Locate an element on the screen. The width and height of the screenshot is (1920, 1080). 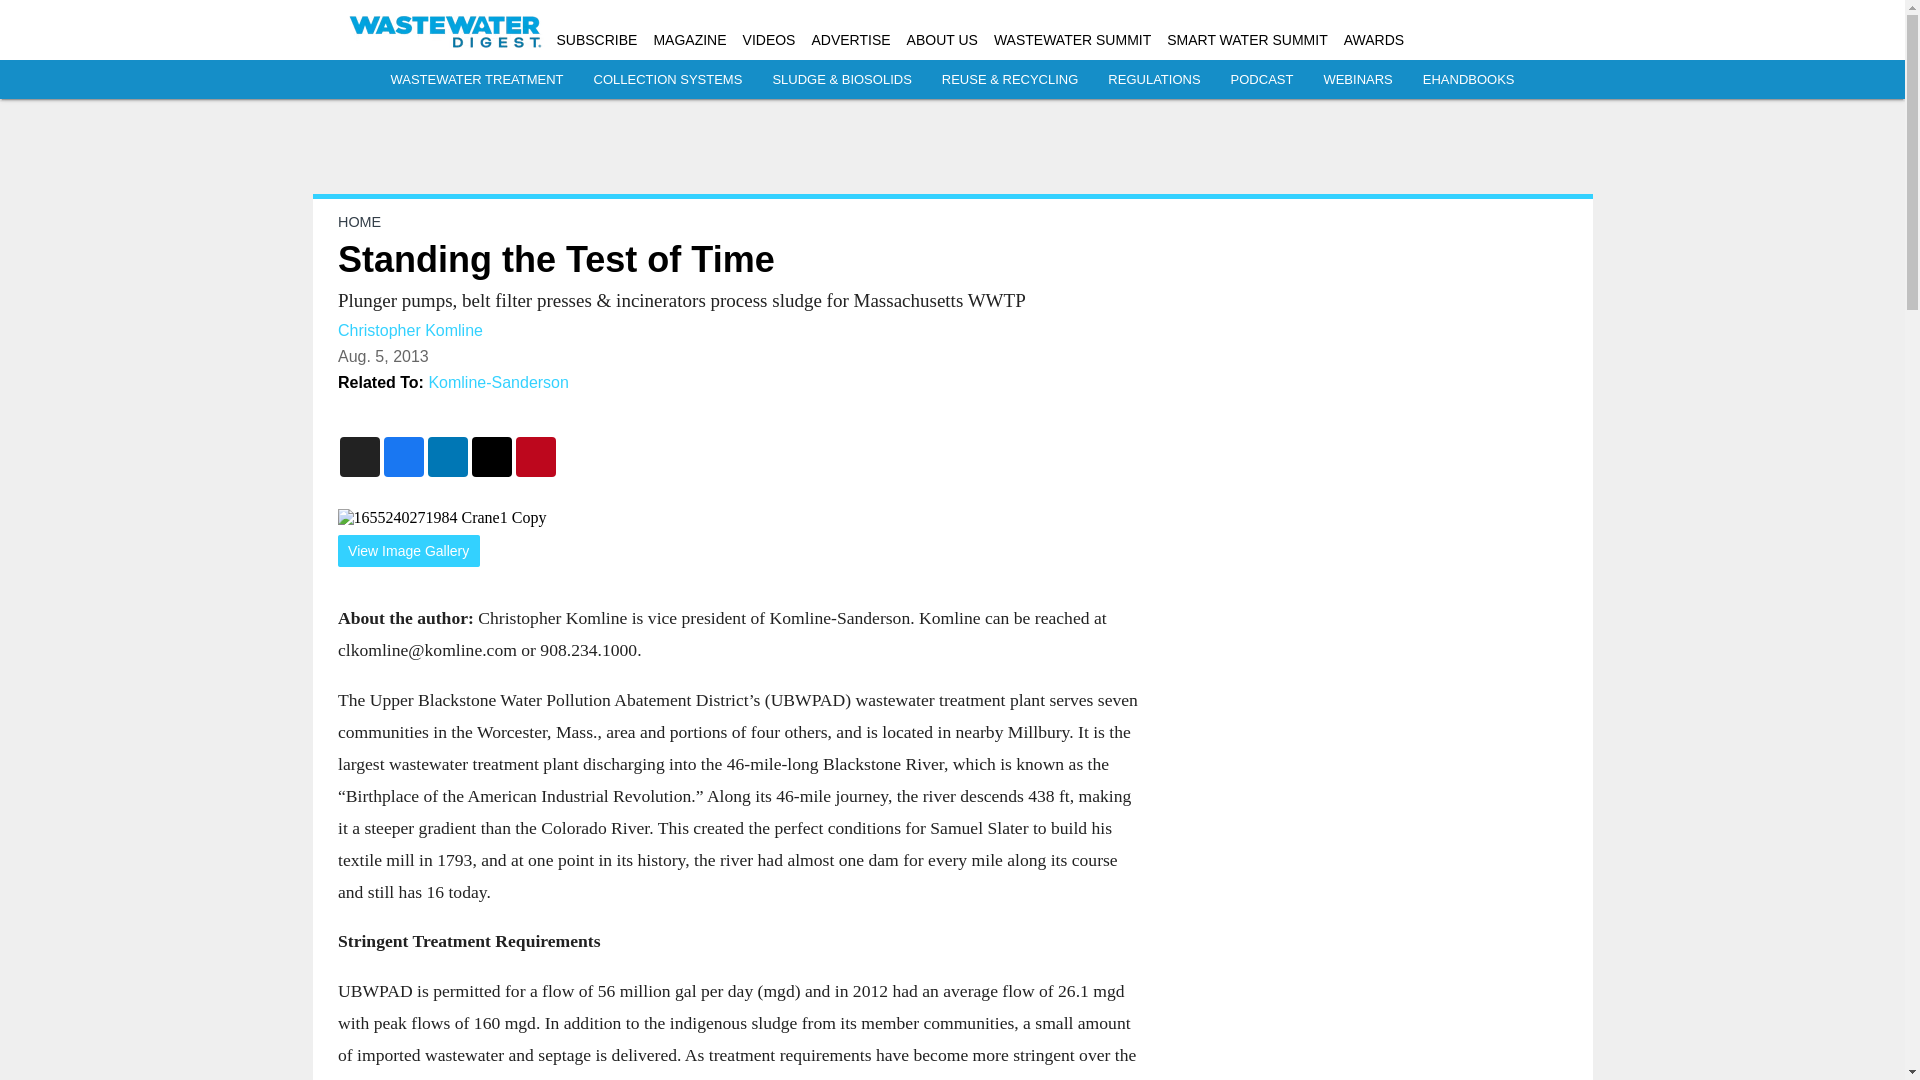
Christopher Komline is located at coordinates (410, 330).